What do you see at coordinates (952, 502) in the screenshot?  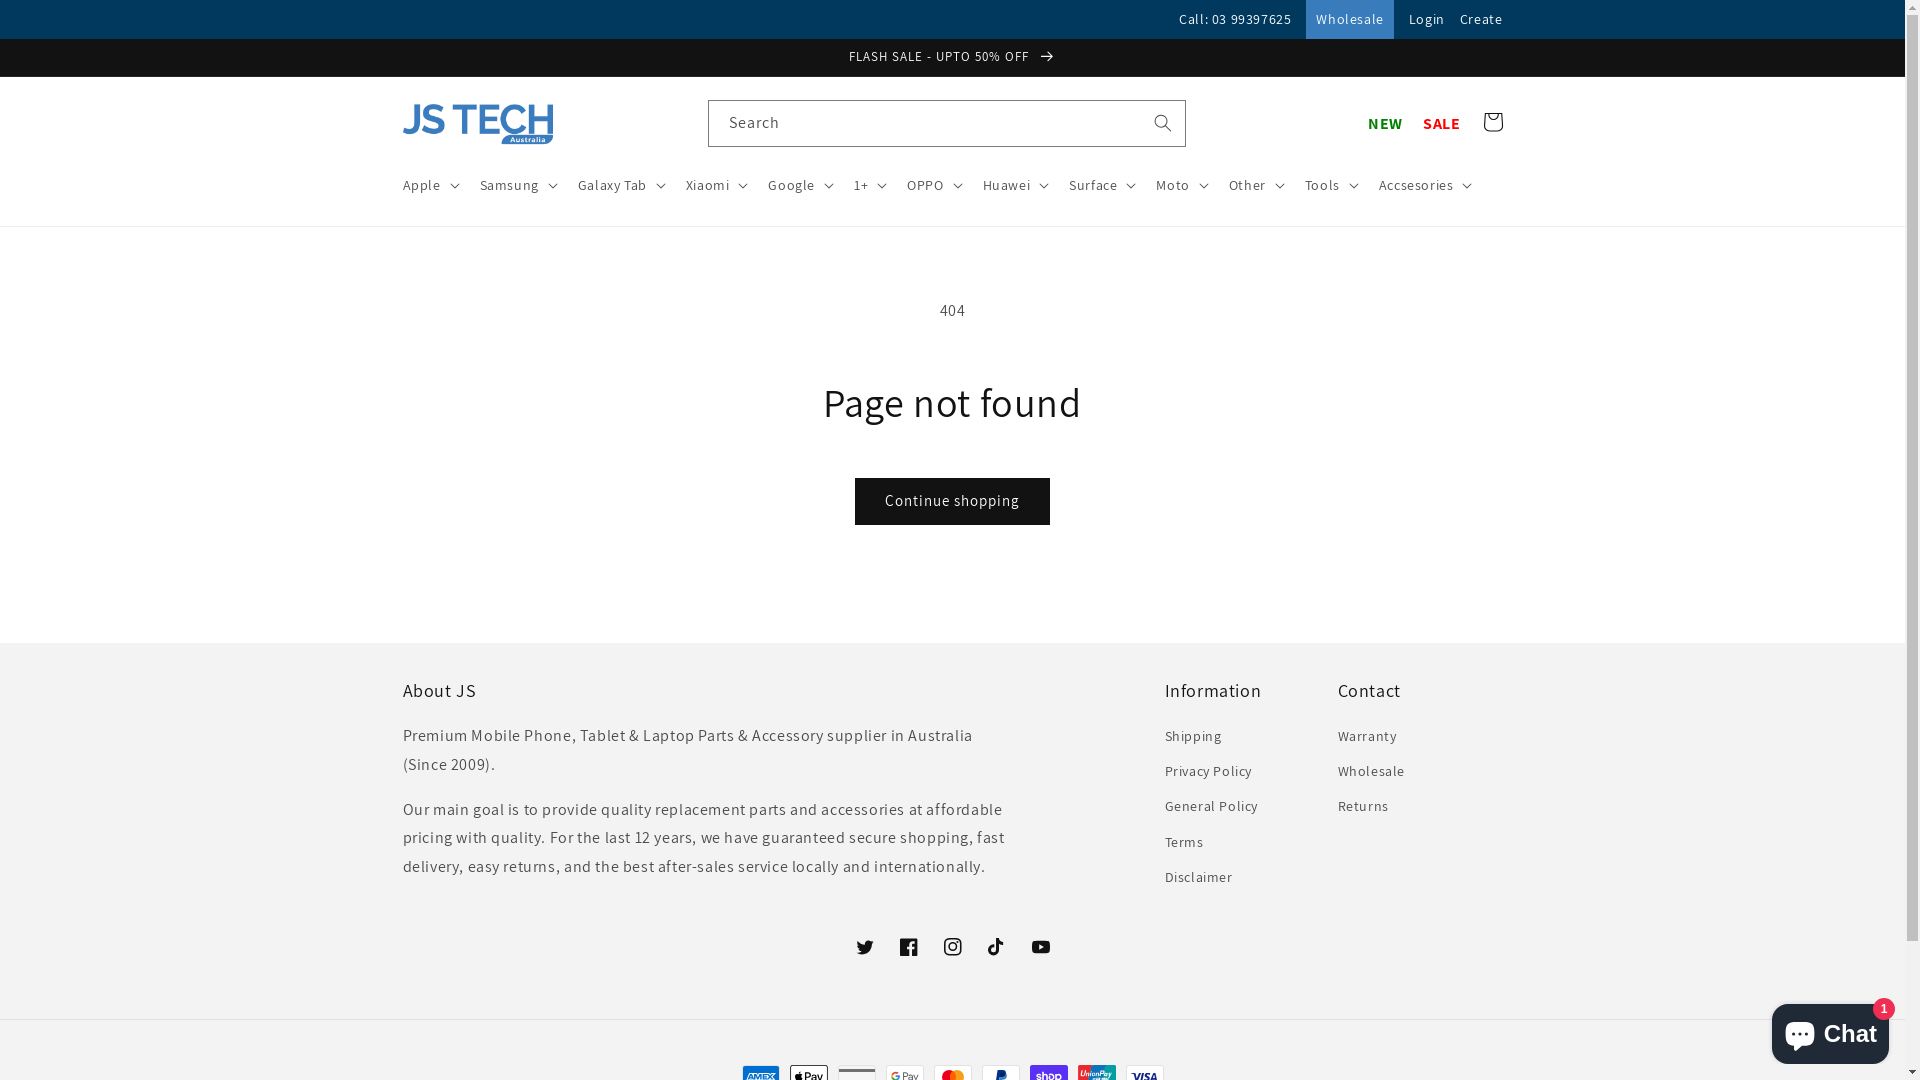 I see `Continue shopping` at bounding box center [952, 502].